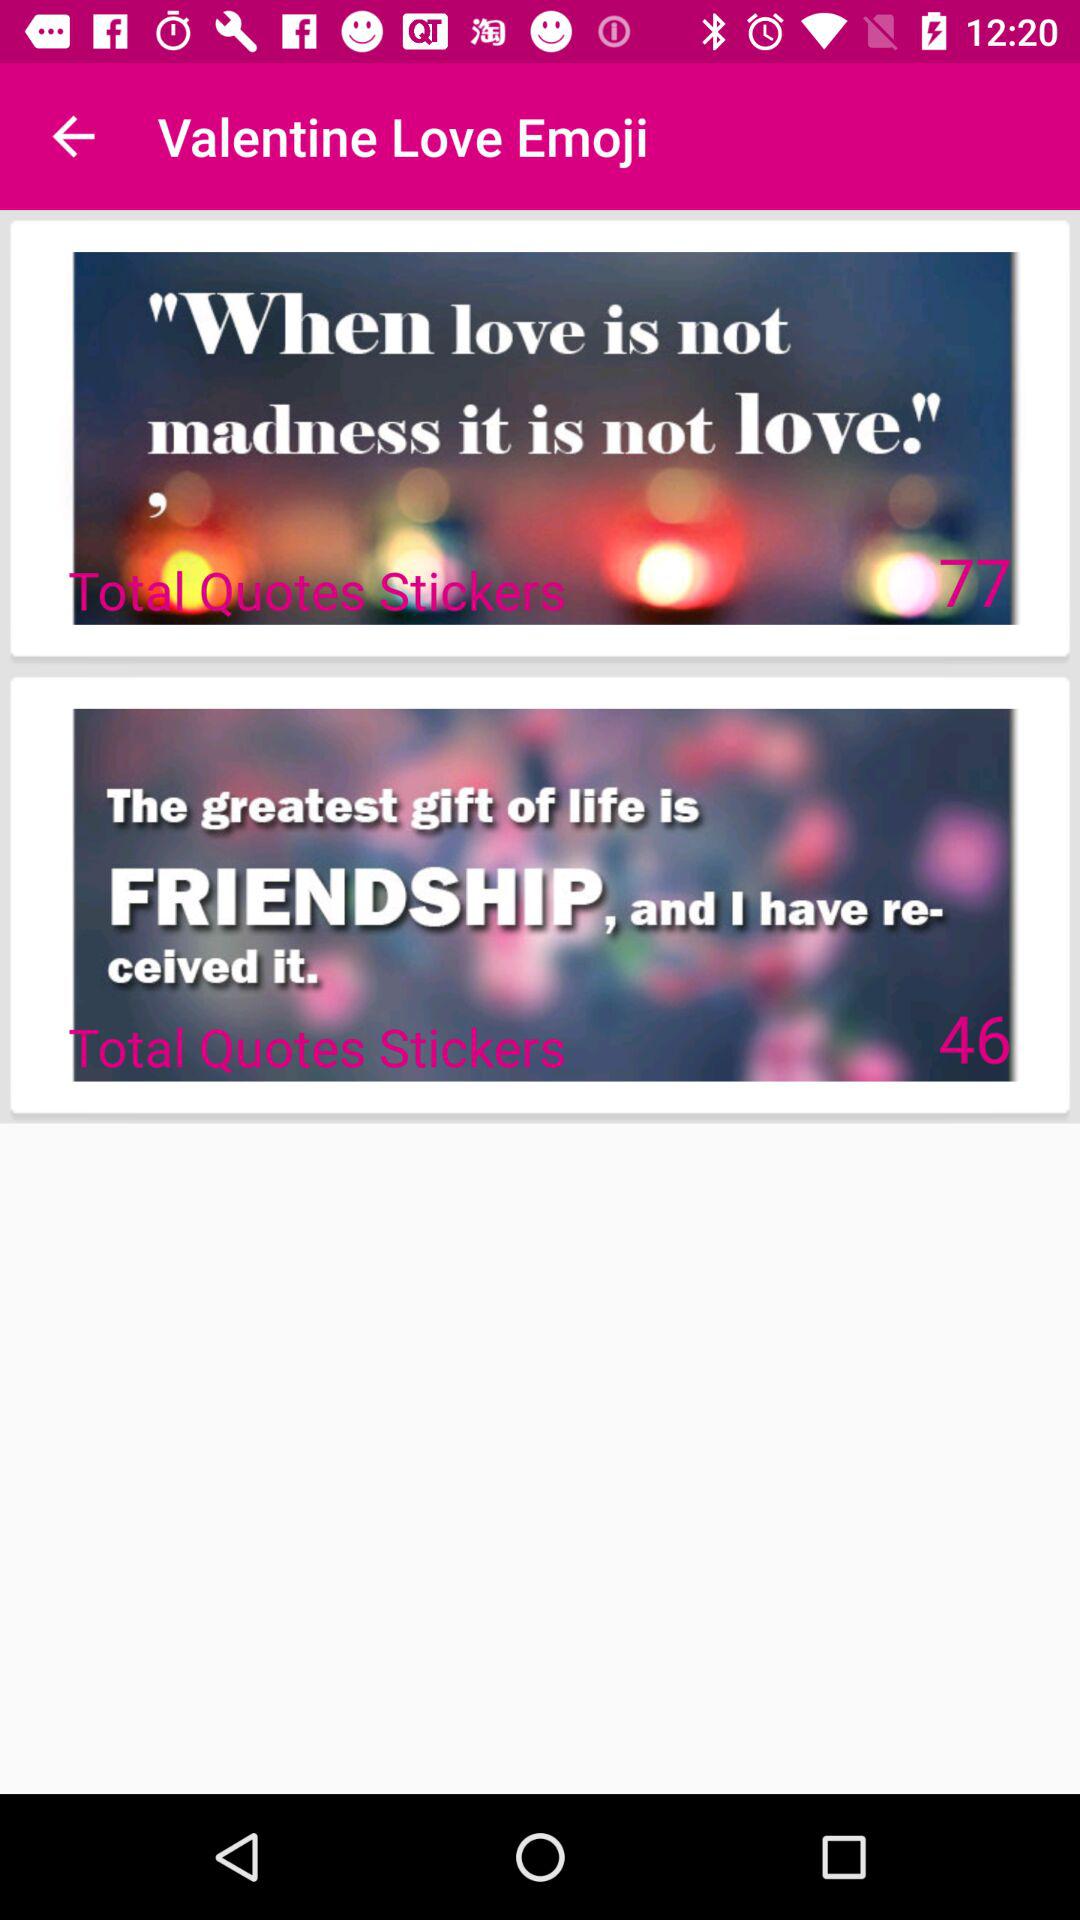 This screenshot has width=1080, height=1920. Describe the element at coordinates (974, 580) in the screenshot. I see `scroll to the 77 icon` at that location.